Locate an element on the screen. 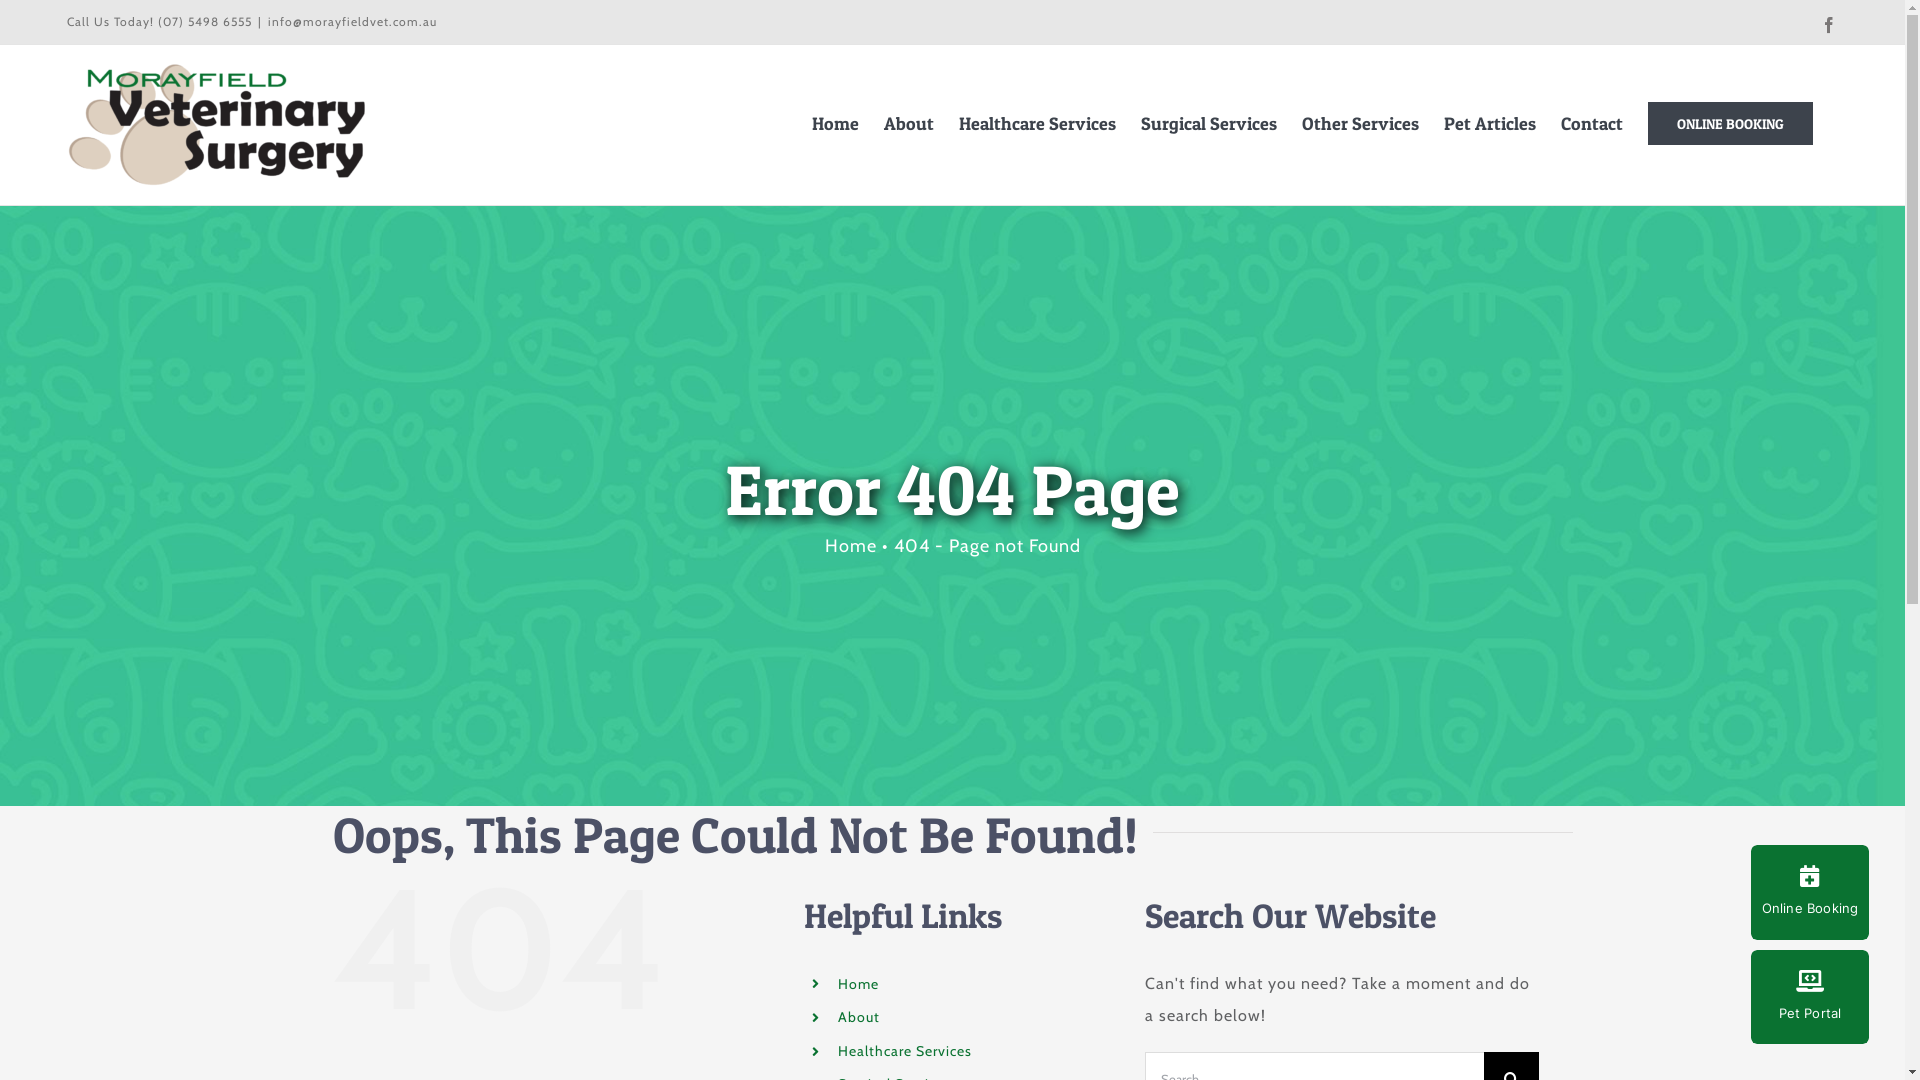 Image resolution: width=1920 pixels, height=1080 pixels. About is located at coordinates (859, 1017).